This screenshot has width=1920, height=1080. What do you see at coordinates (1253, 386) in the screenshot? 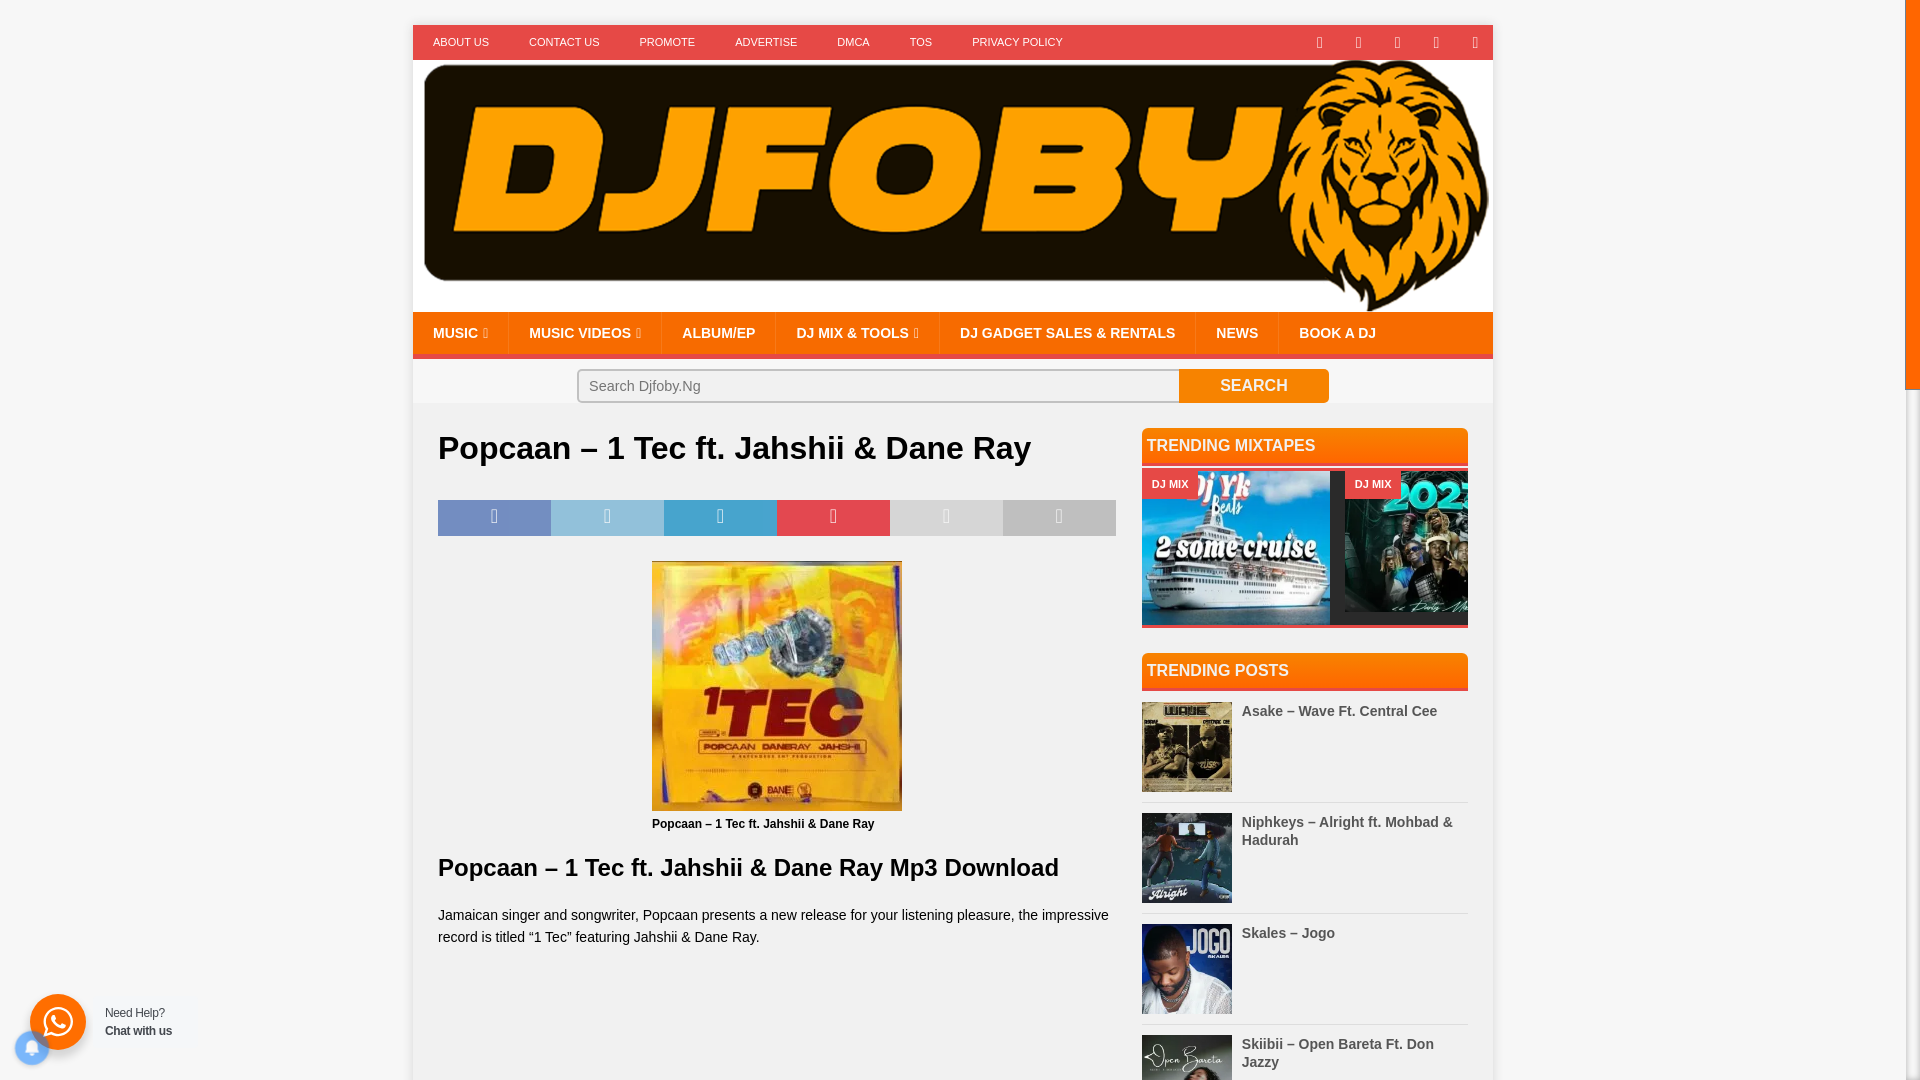
I see `Search` at bounding box center [1253, 386].